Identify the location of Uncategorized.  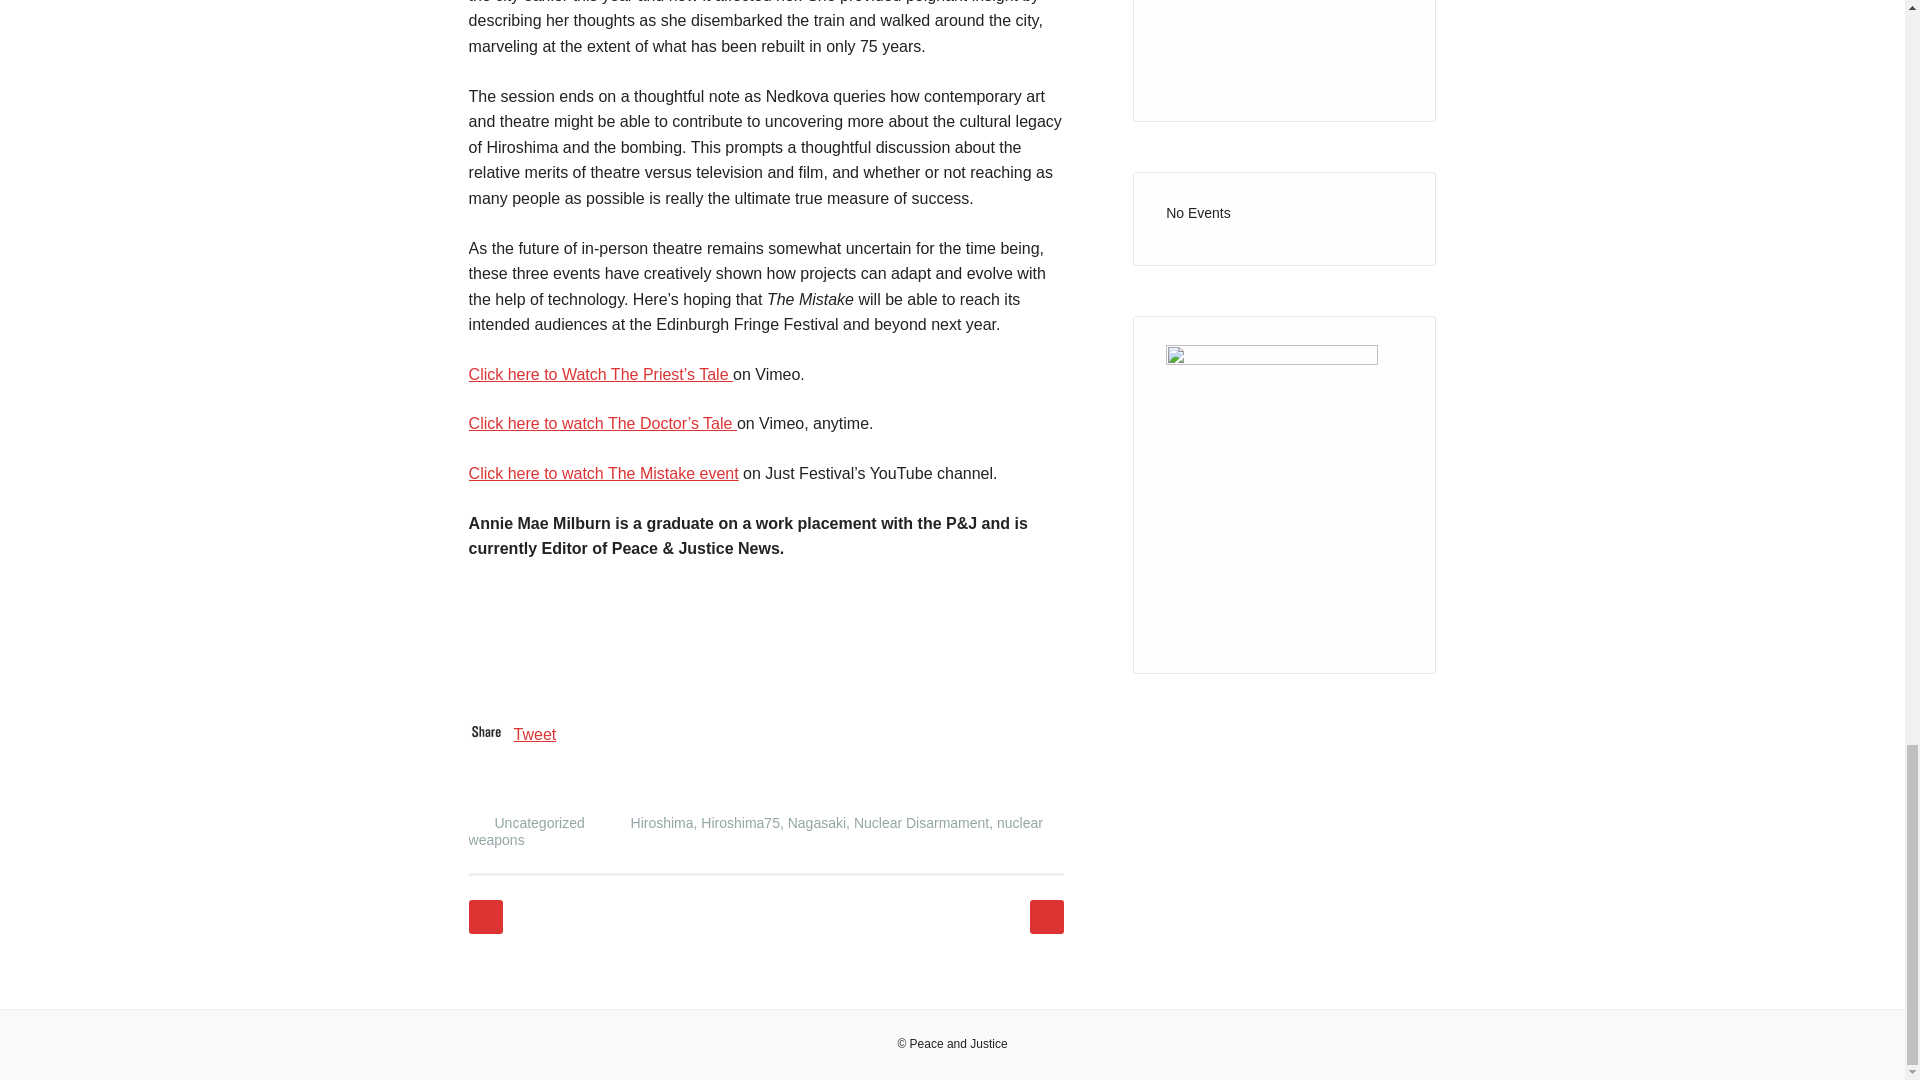
(538, 822).